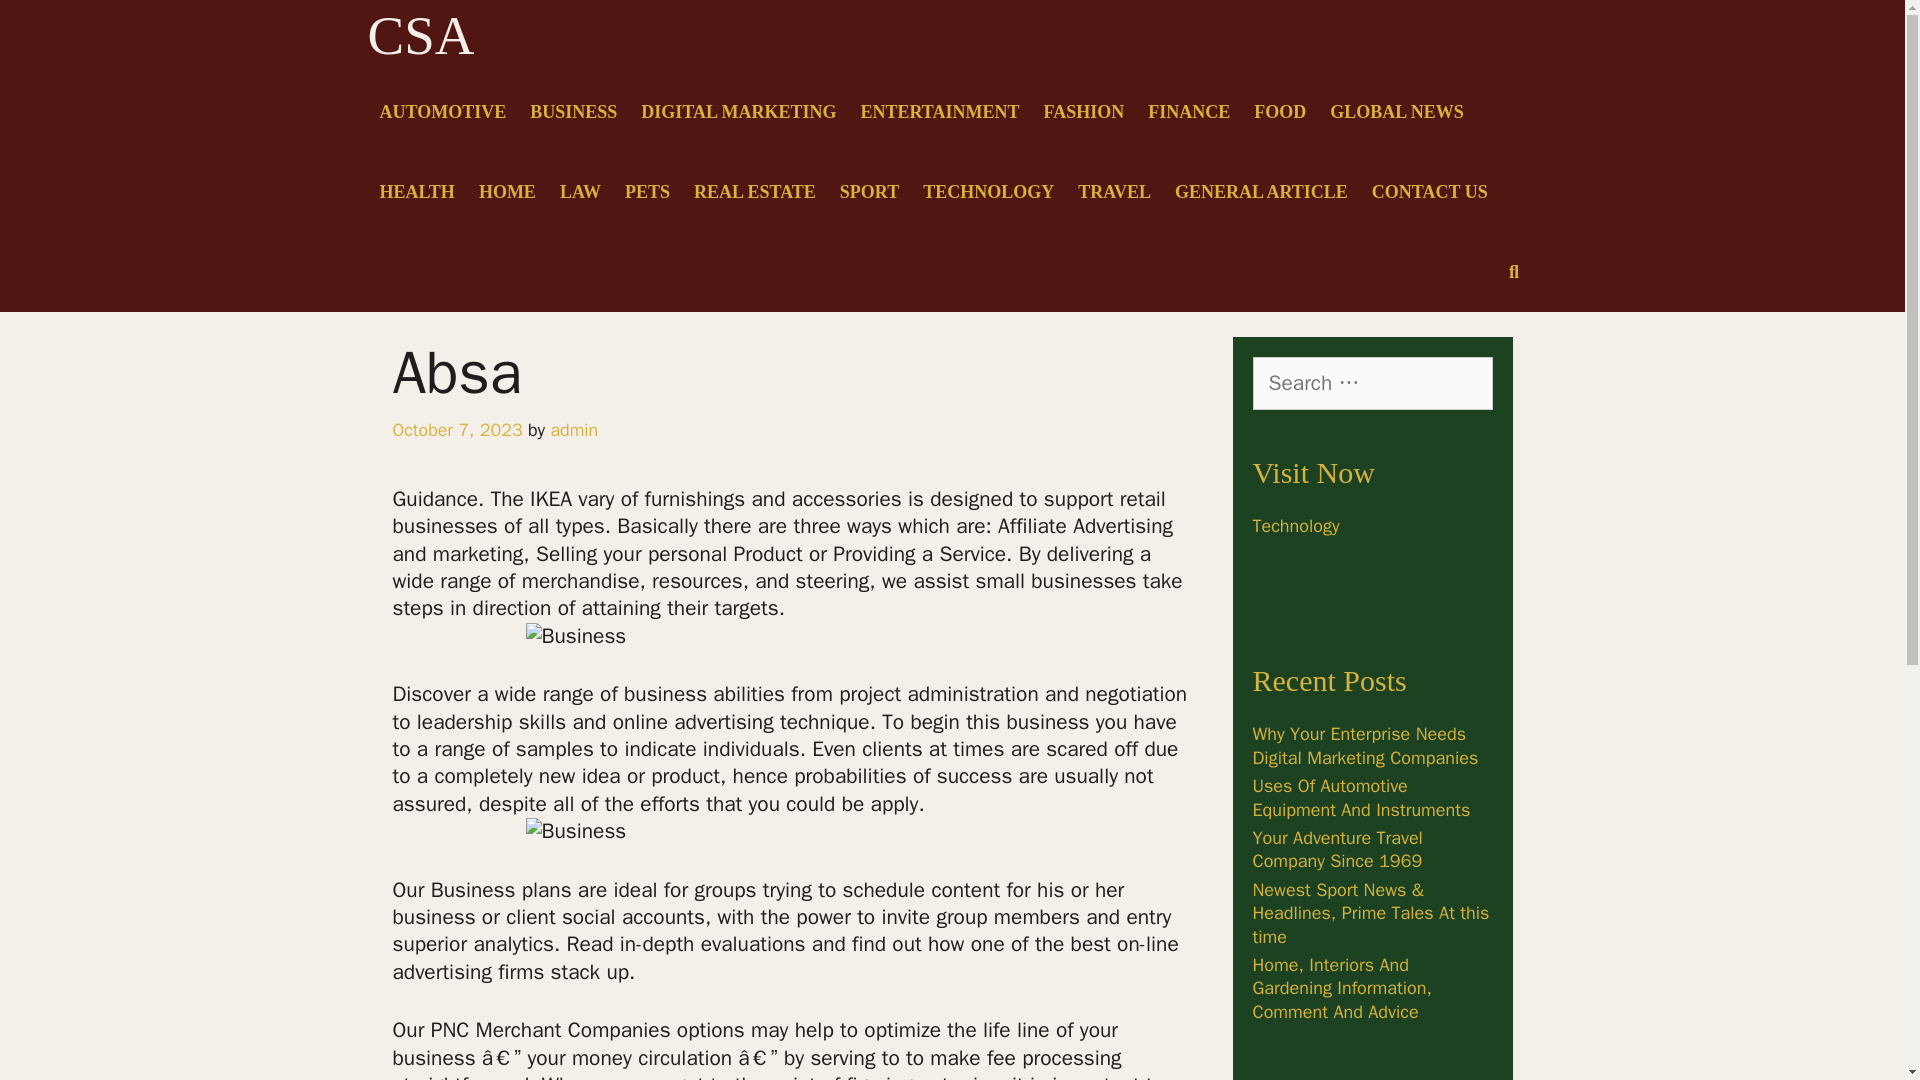 This screenshot has height=1080, width=1920. I want to click on GENERAL ARTICLE, so click(1261, 192).